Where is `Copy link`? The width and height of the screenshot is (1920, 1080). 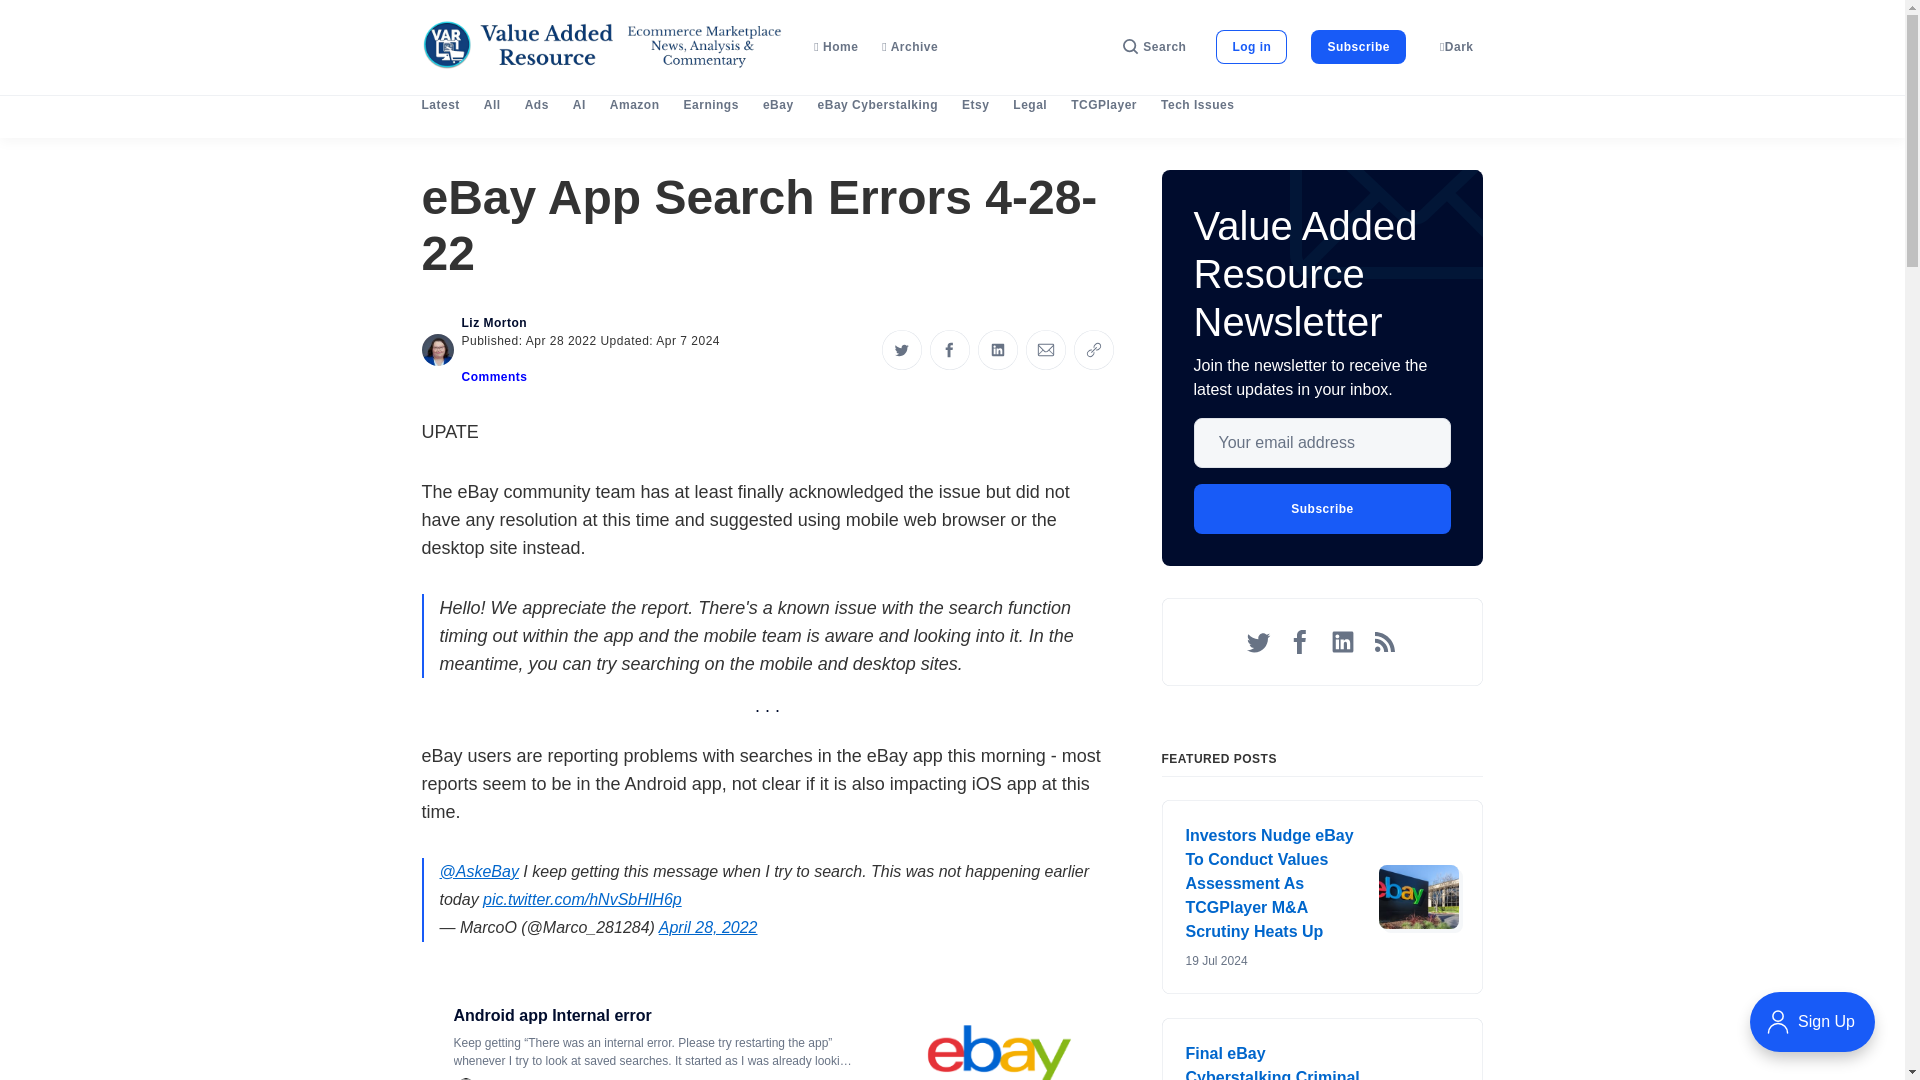 Copy link is located at coordinates (1093, 350).